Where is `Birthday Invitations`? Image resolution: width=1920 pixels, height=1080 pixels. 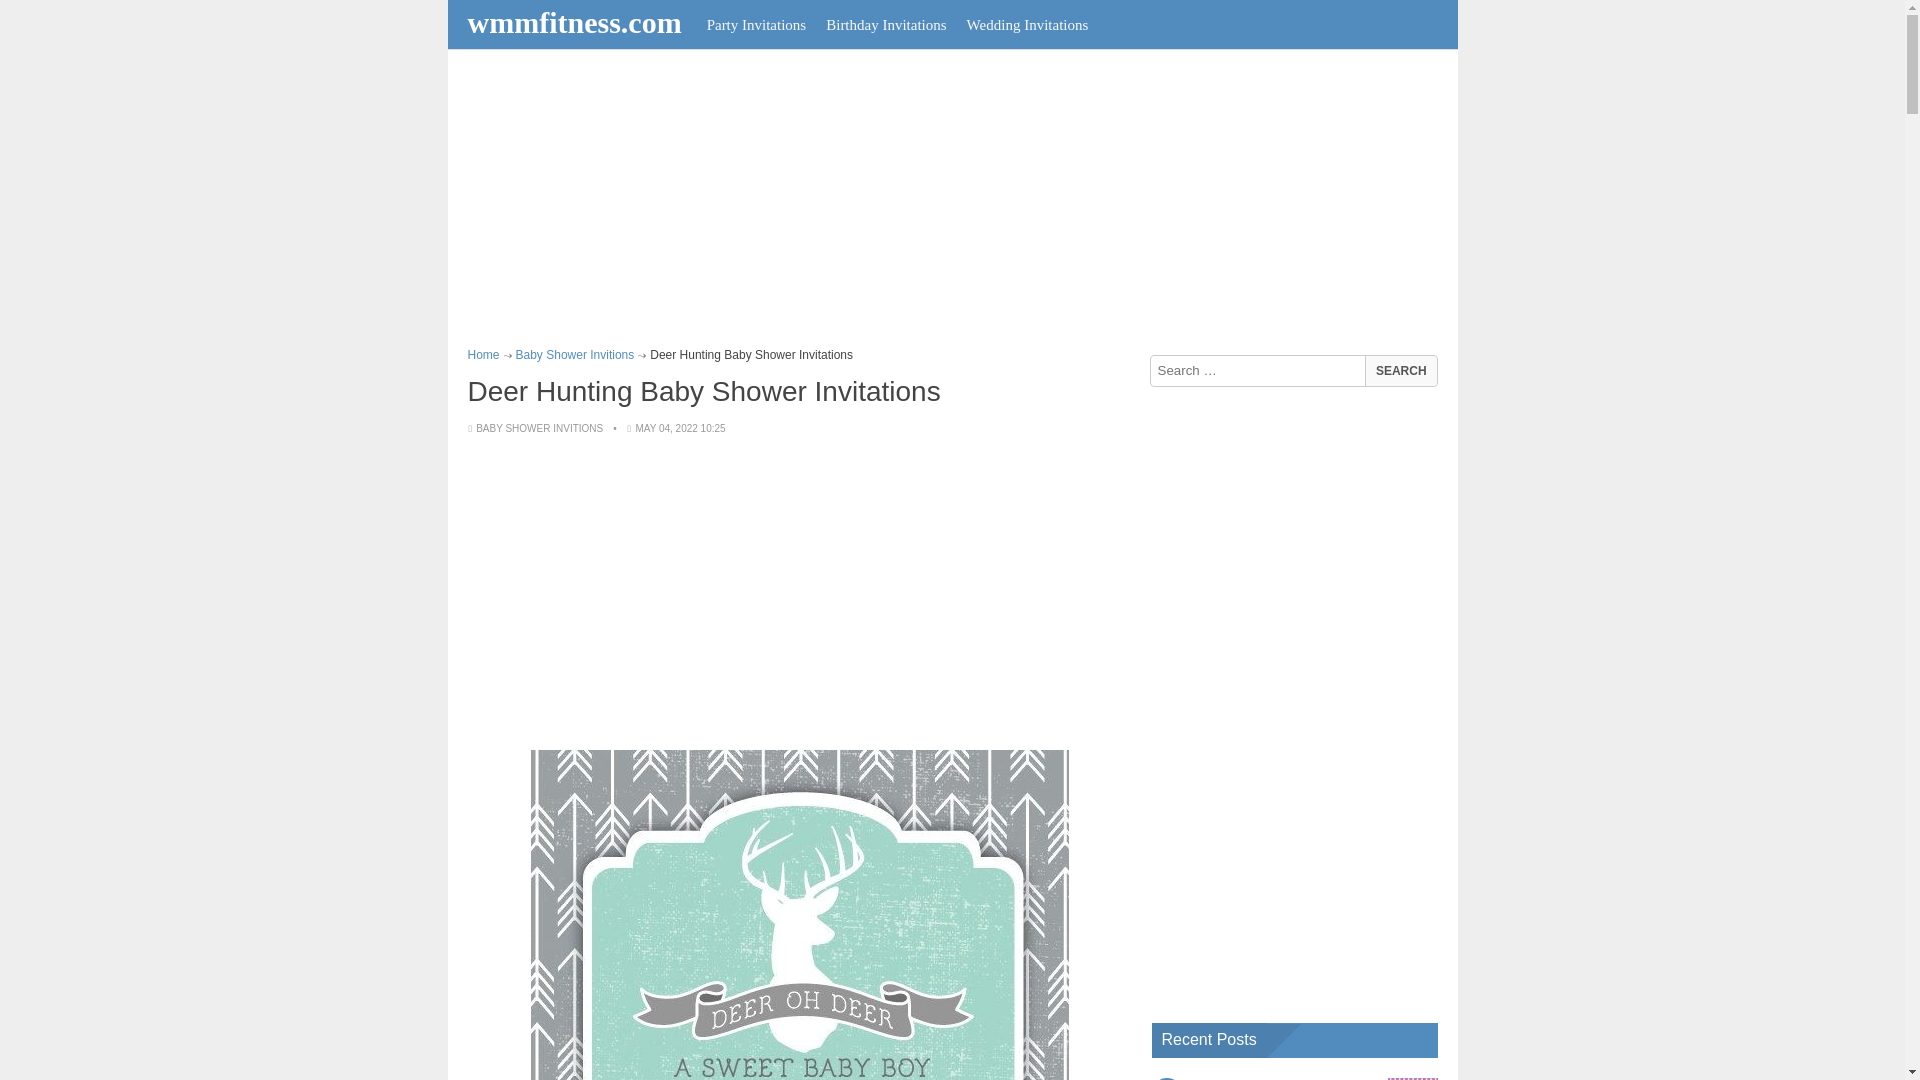
Birthday Invitations is located at coordinates (886, 24).